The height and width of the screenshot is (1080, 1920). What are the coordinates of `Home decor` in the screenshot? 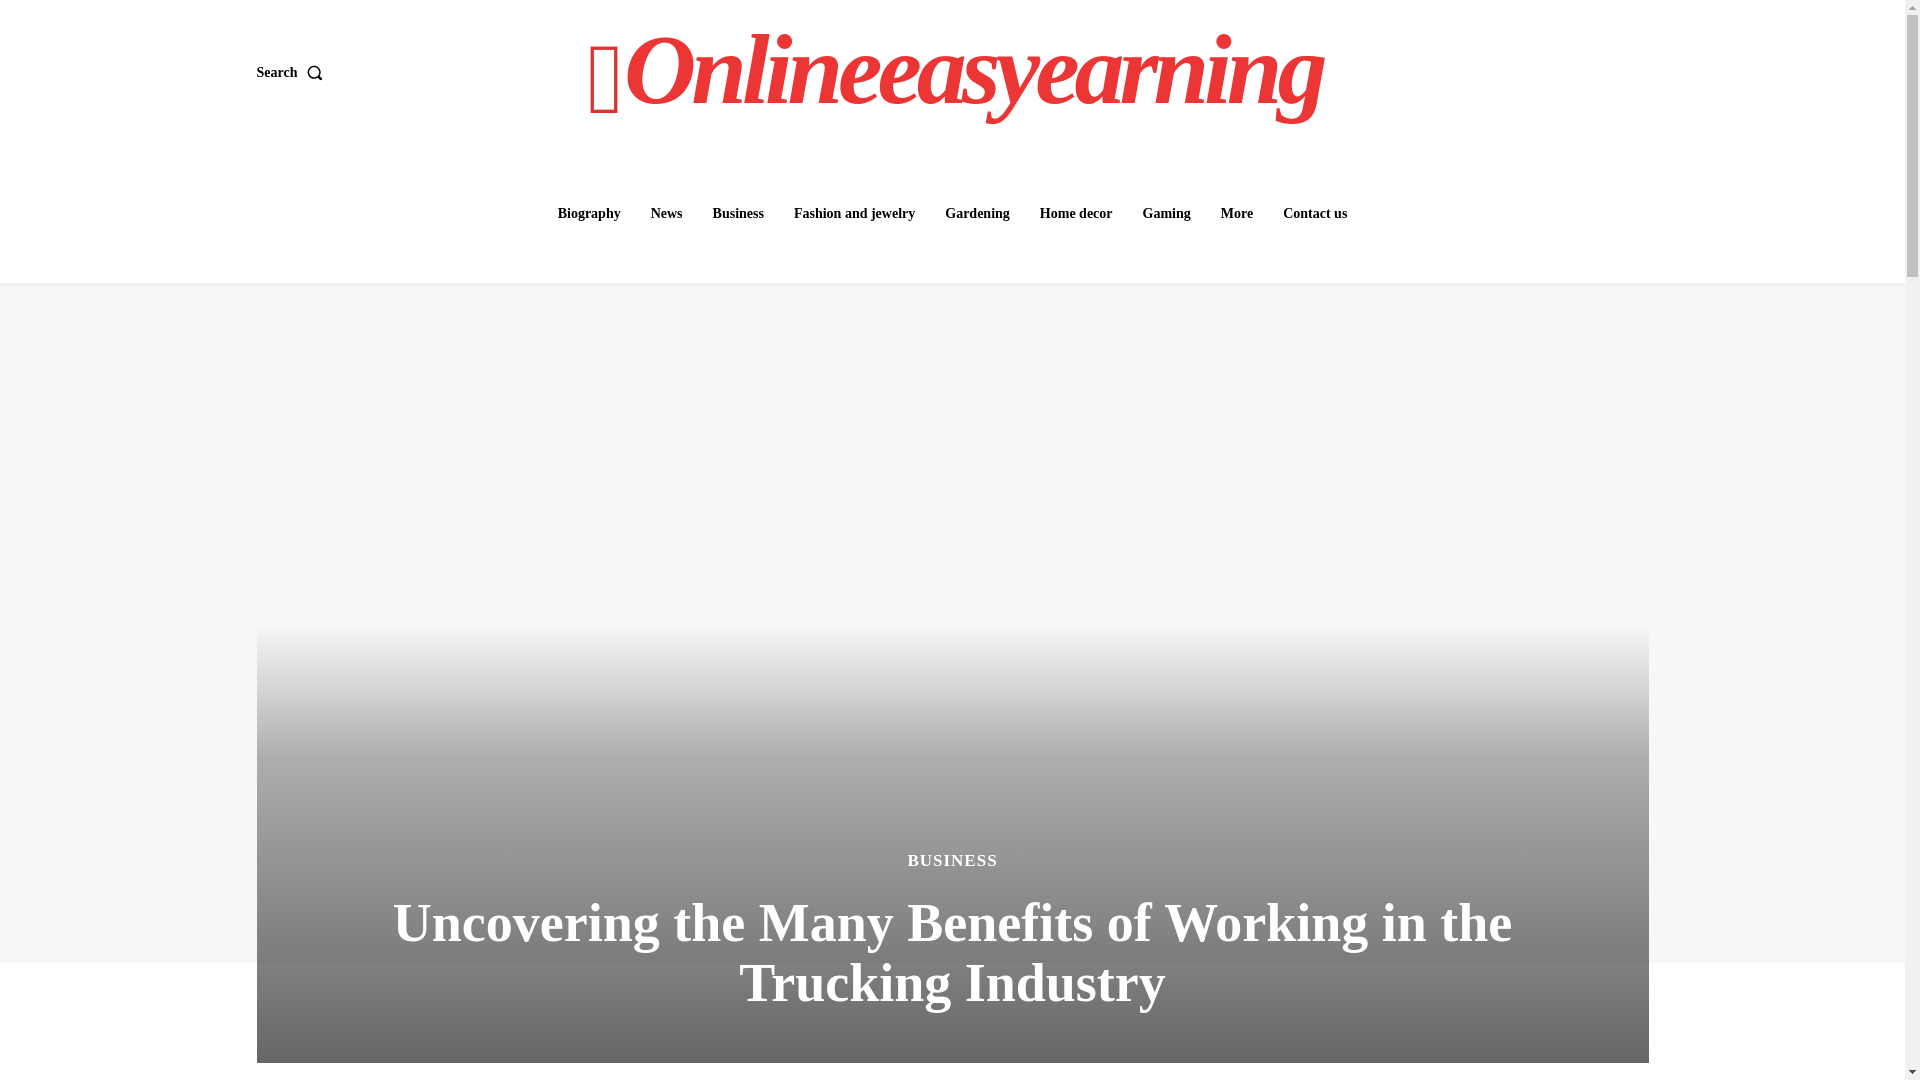 It's located at (1076, 214).